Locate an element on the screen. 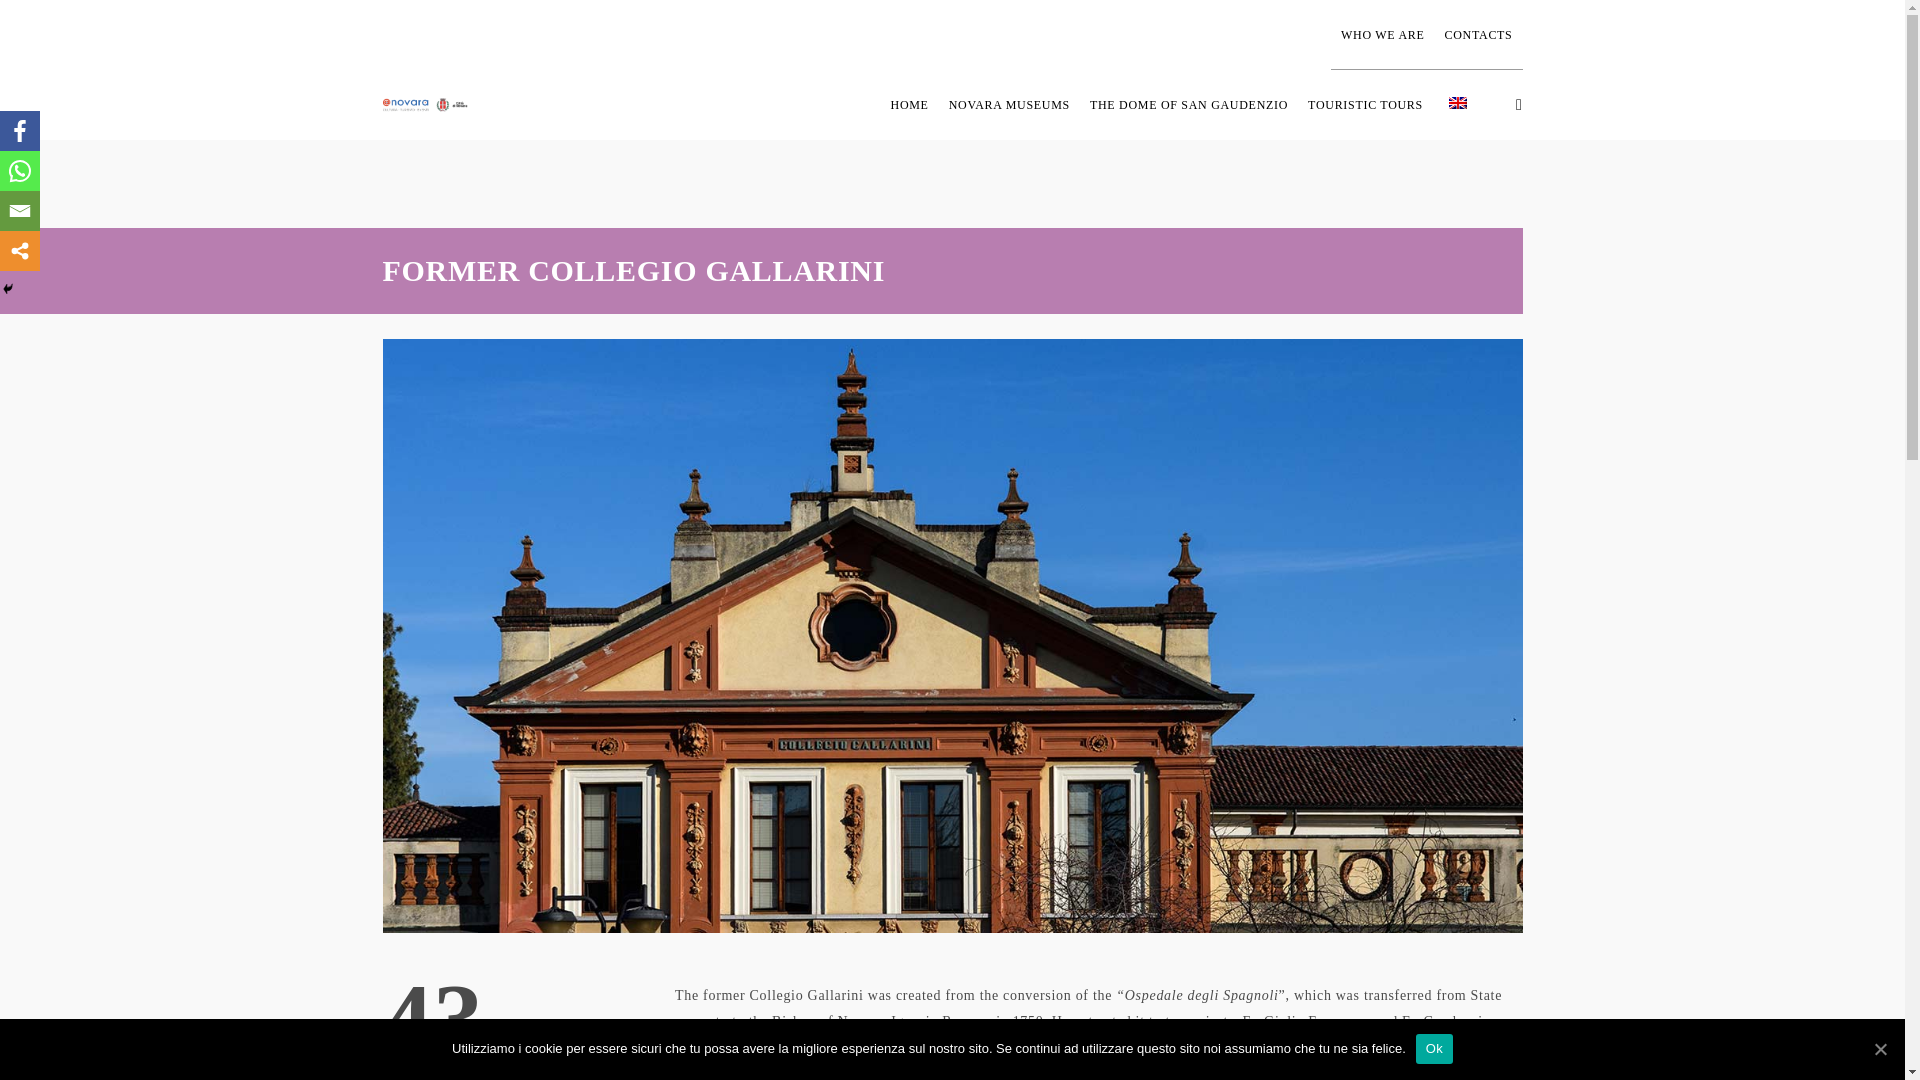  TOURISTIC TOURS is located at coordinates (1368, 105).